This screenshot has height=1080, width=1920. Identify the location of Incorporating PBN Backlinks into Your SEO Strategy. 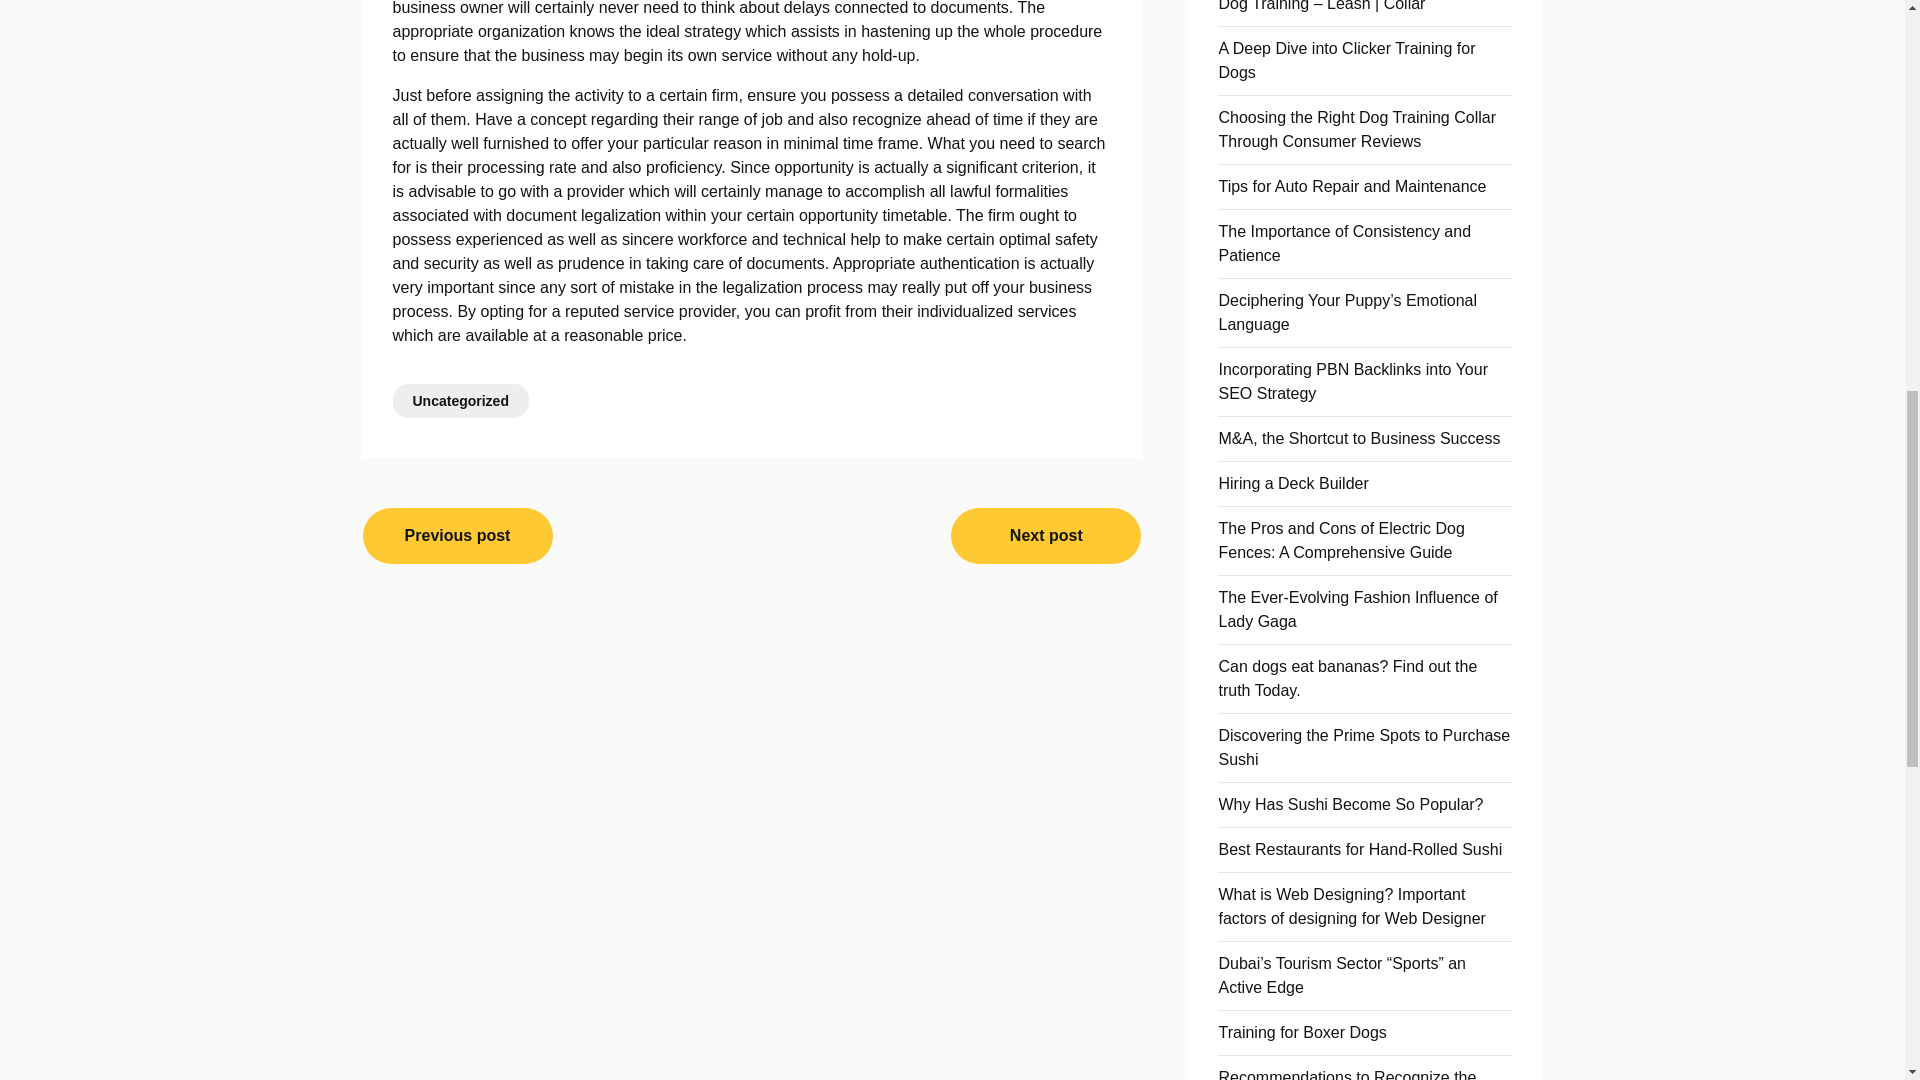
(1352, 380).